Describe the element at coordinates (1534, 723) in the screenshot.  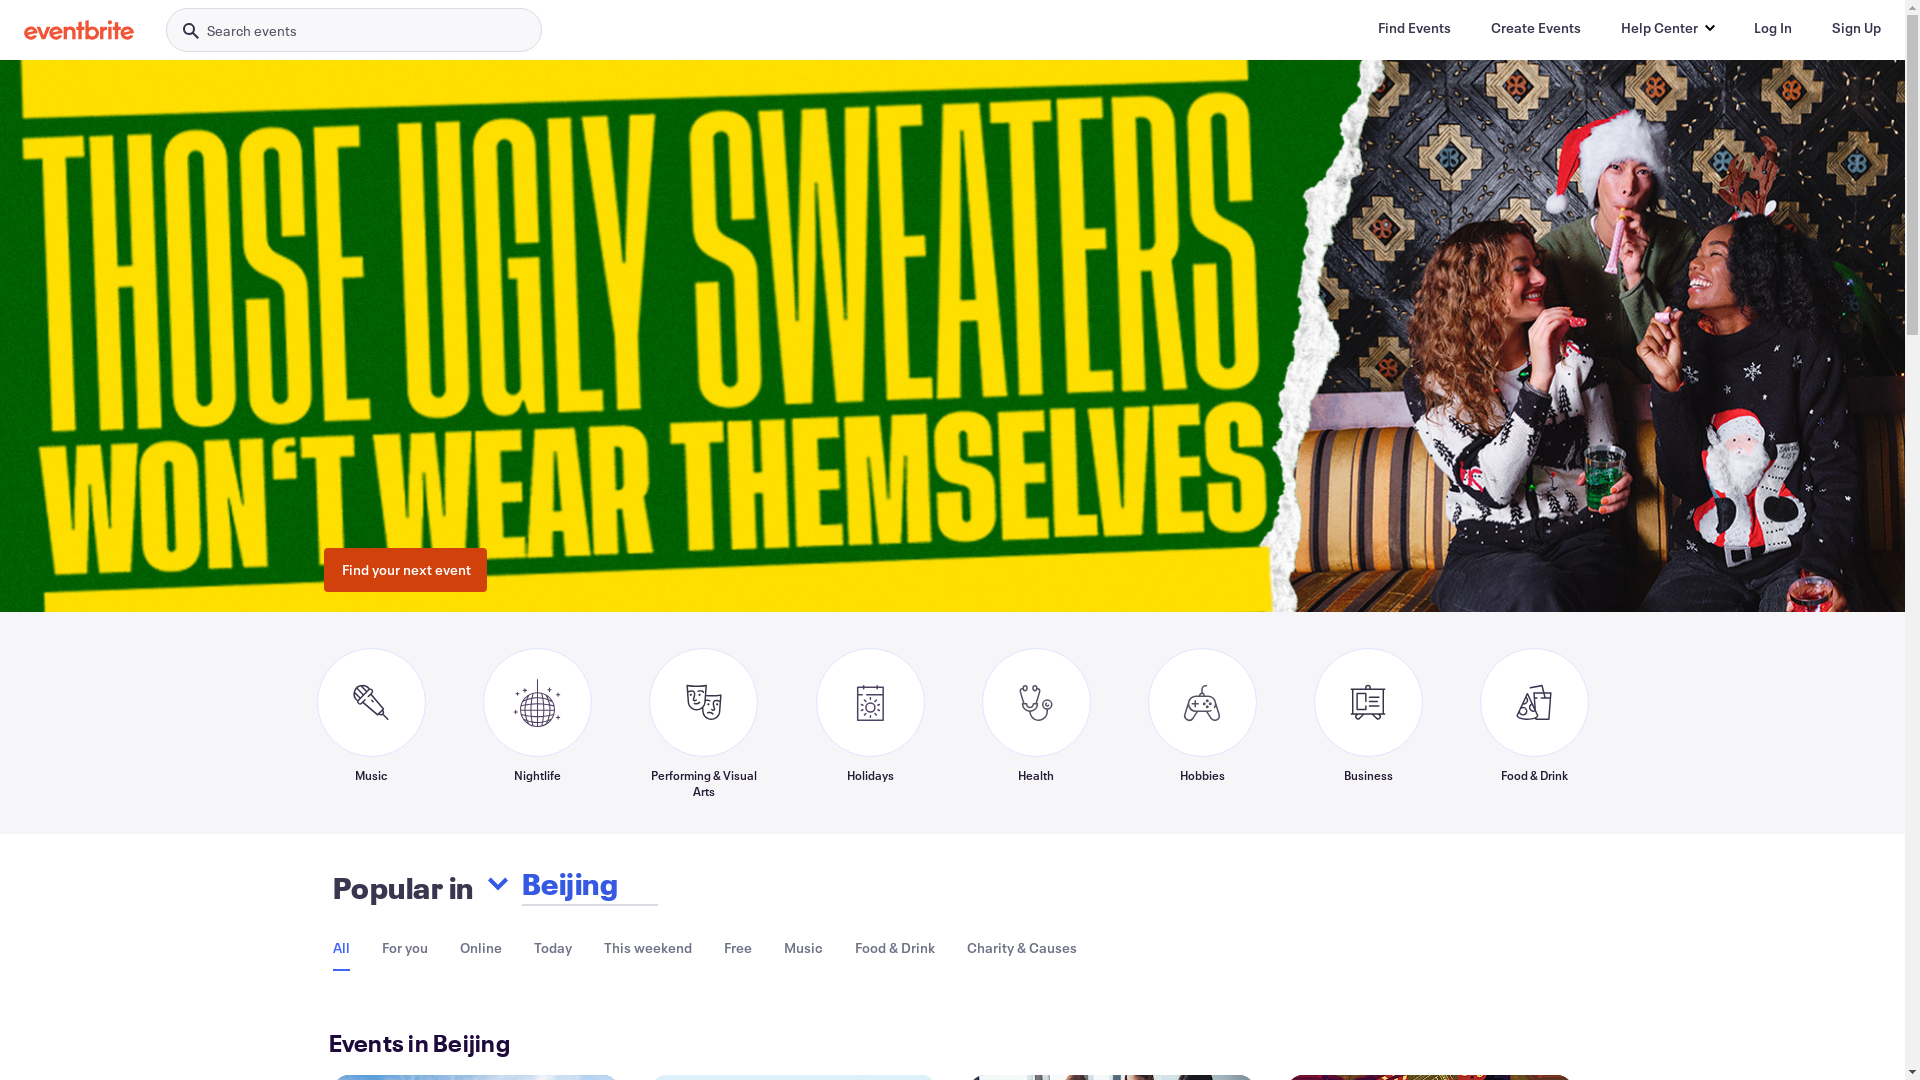
I see `Food & Drink` at that location.